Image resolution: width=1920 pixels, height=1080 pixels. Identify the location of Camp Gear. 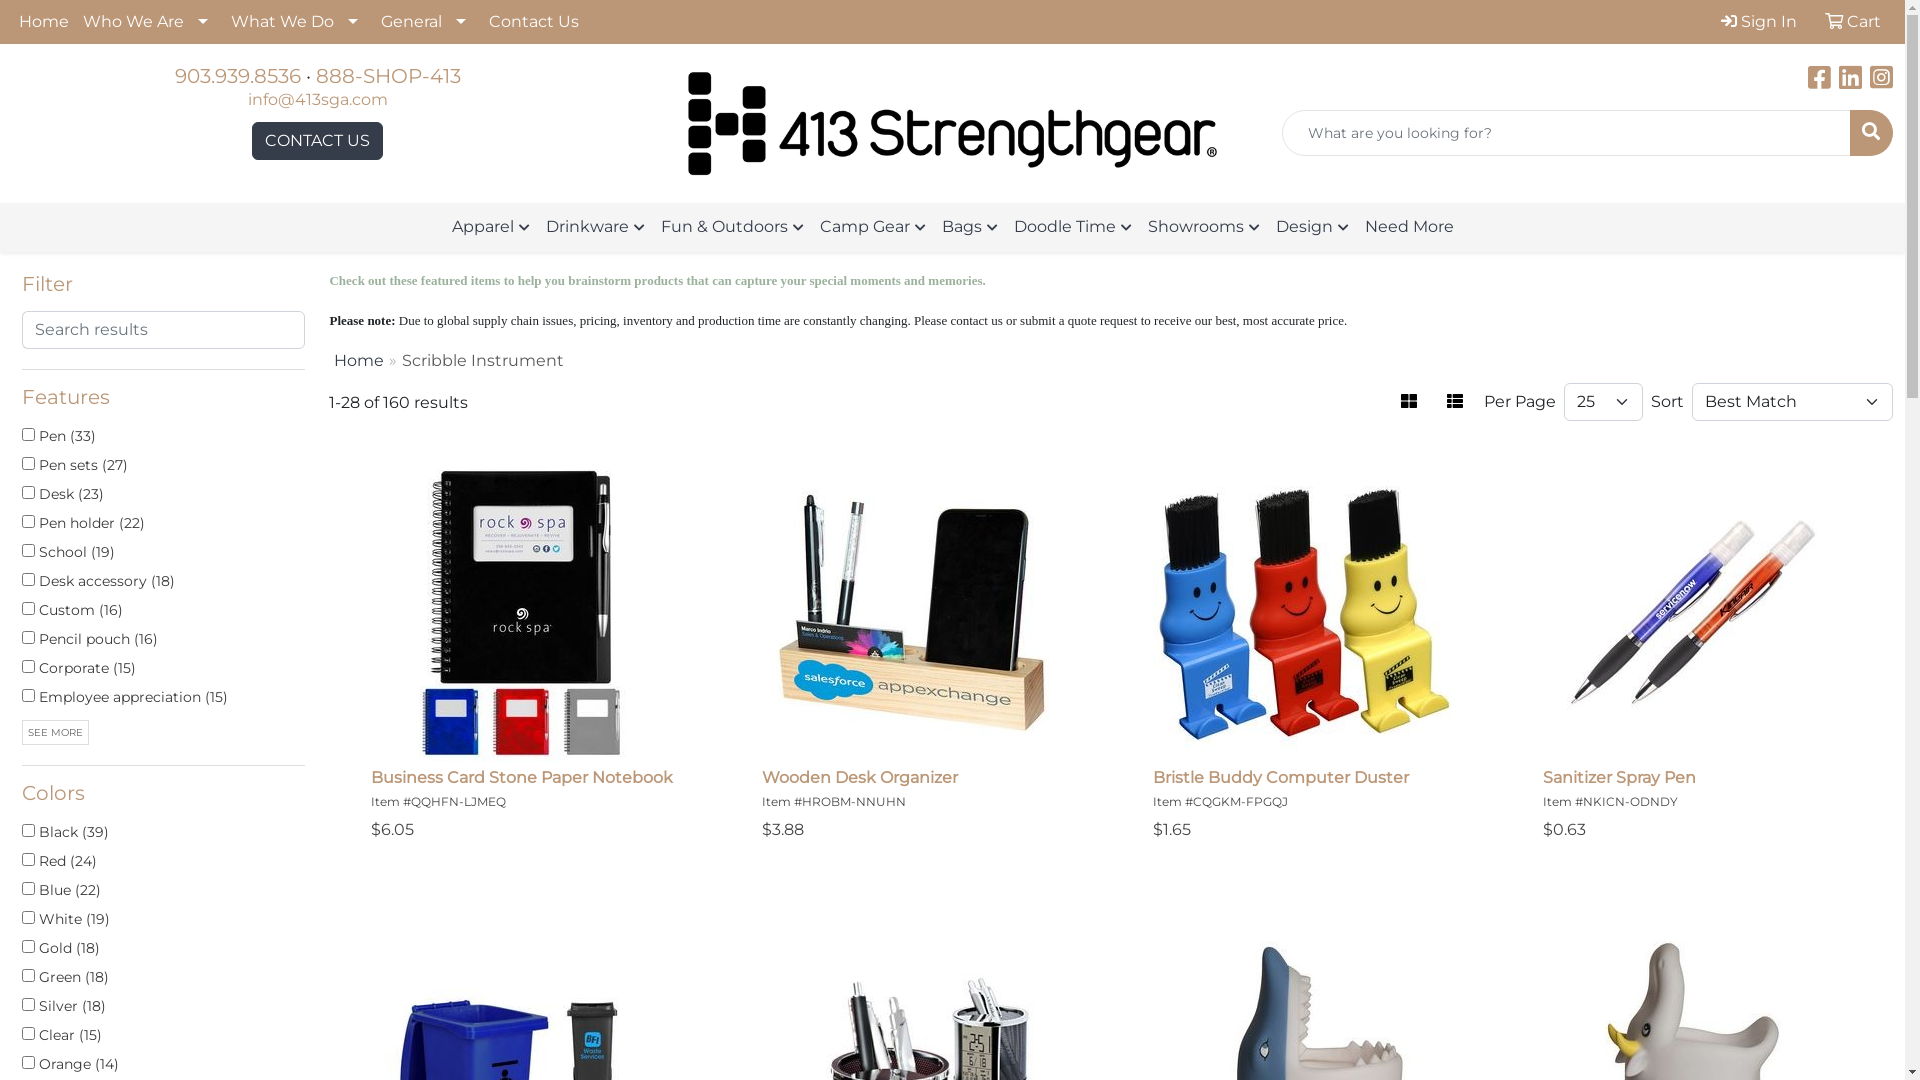
(873, 228).